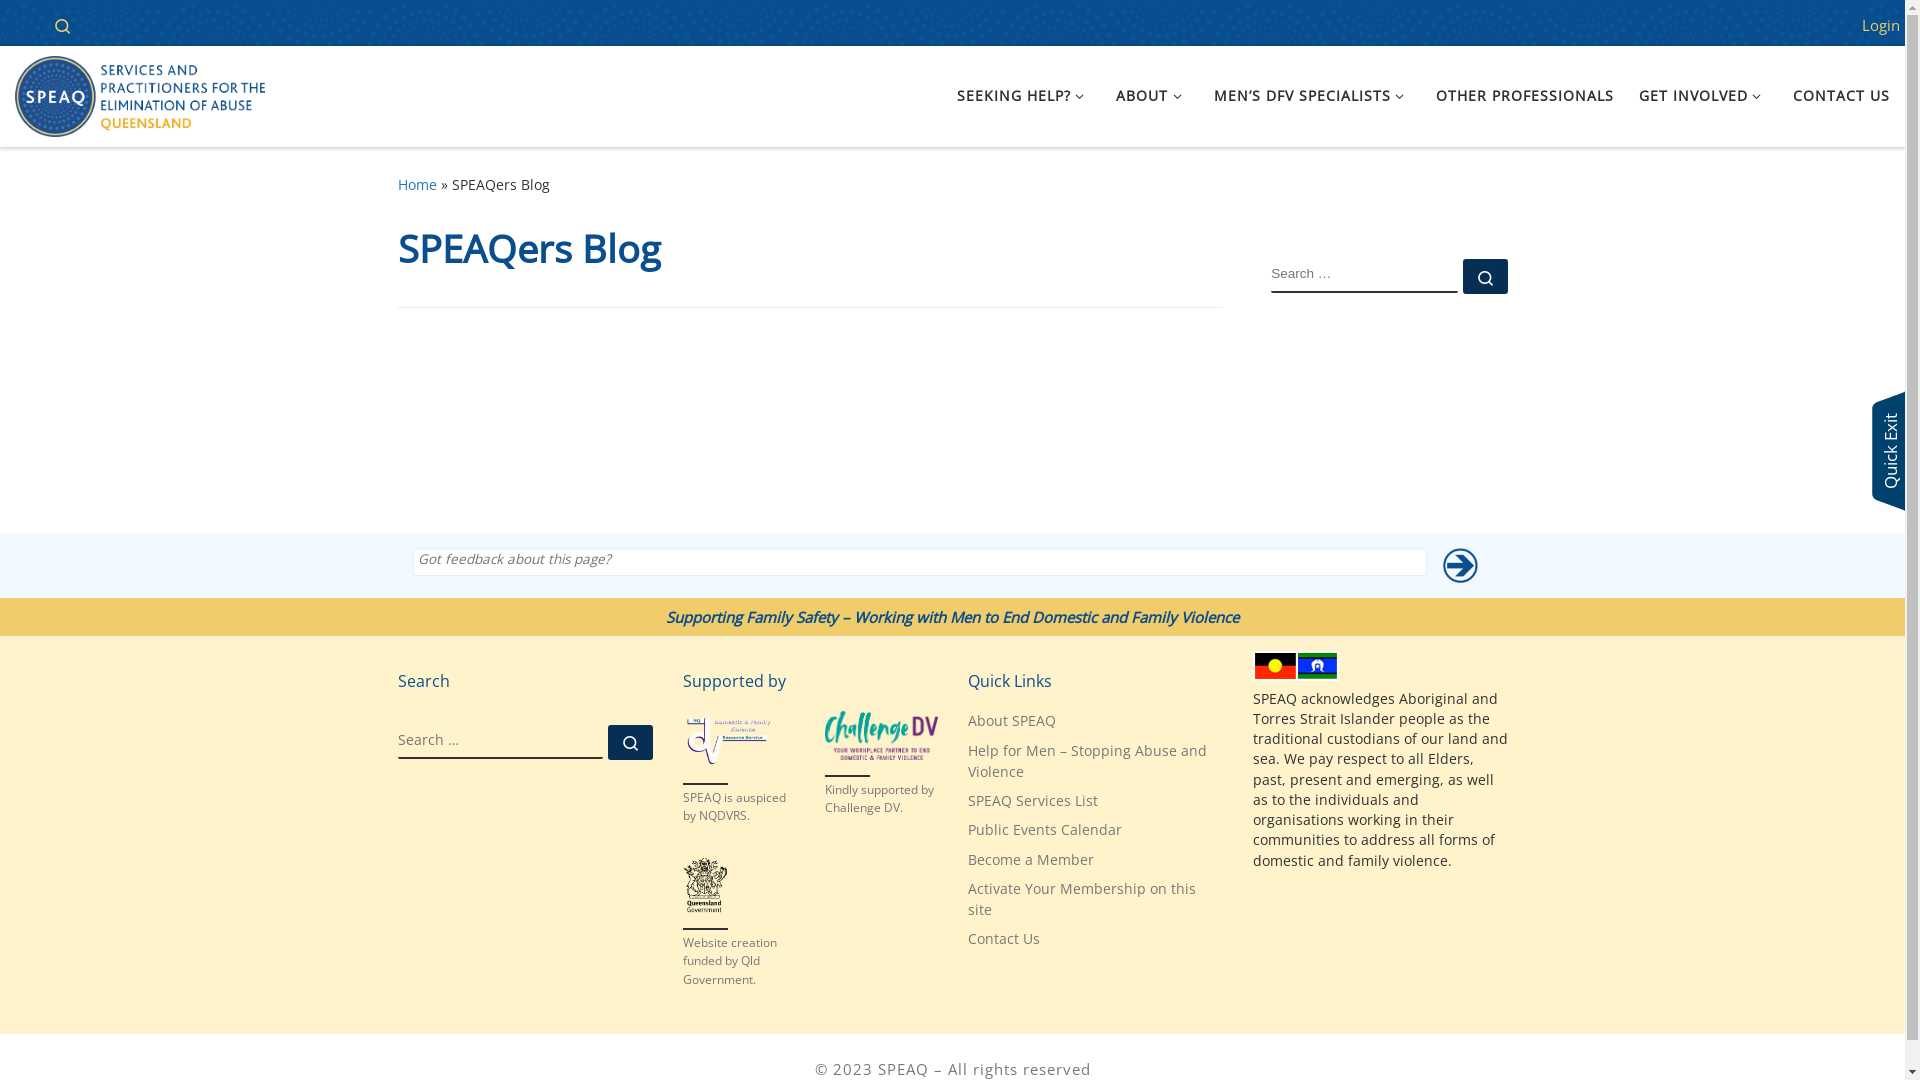 This screenshot has width=1920, height=1080. Describe the element at coordinates (904, 1069) in the screenshot. I see `SPEAQ` at that location.